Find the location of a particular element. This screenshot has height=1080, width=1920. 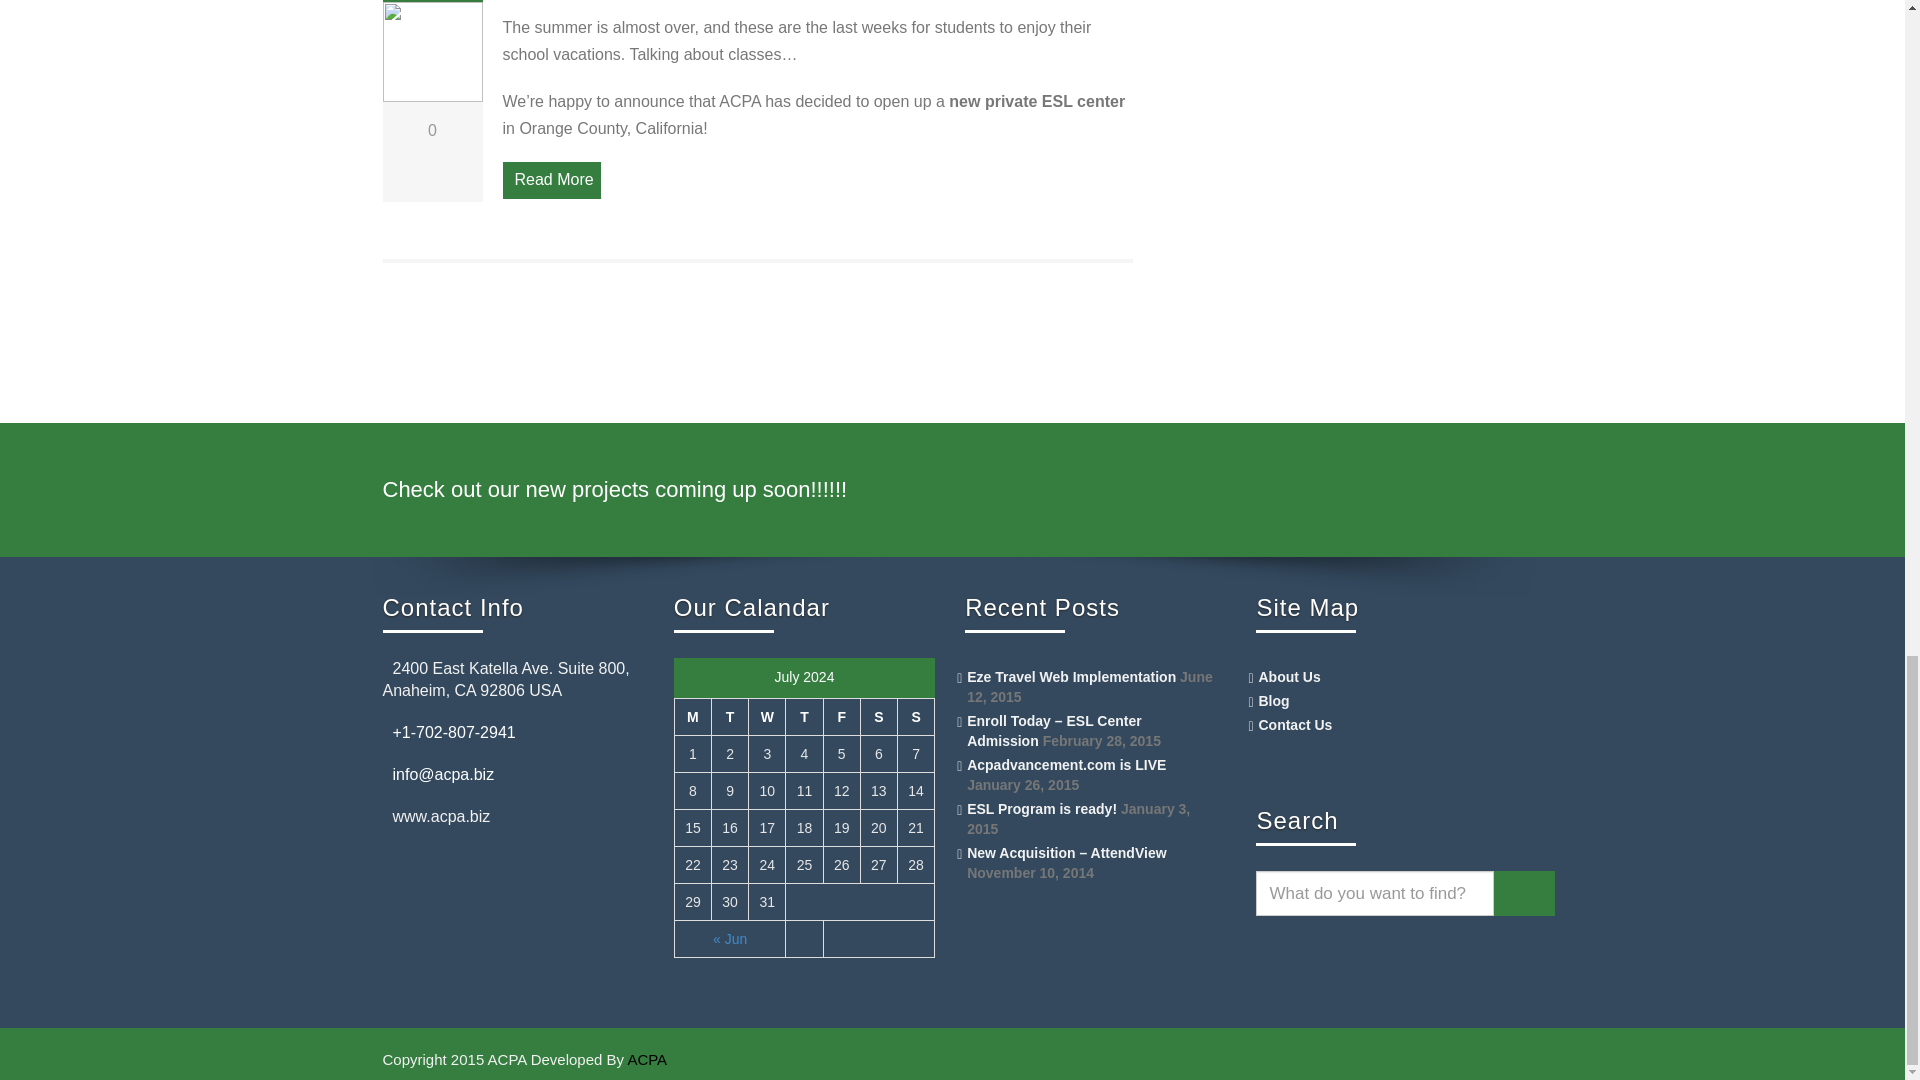

Read More is located at coordinates (550, 180).